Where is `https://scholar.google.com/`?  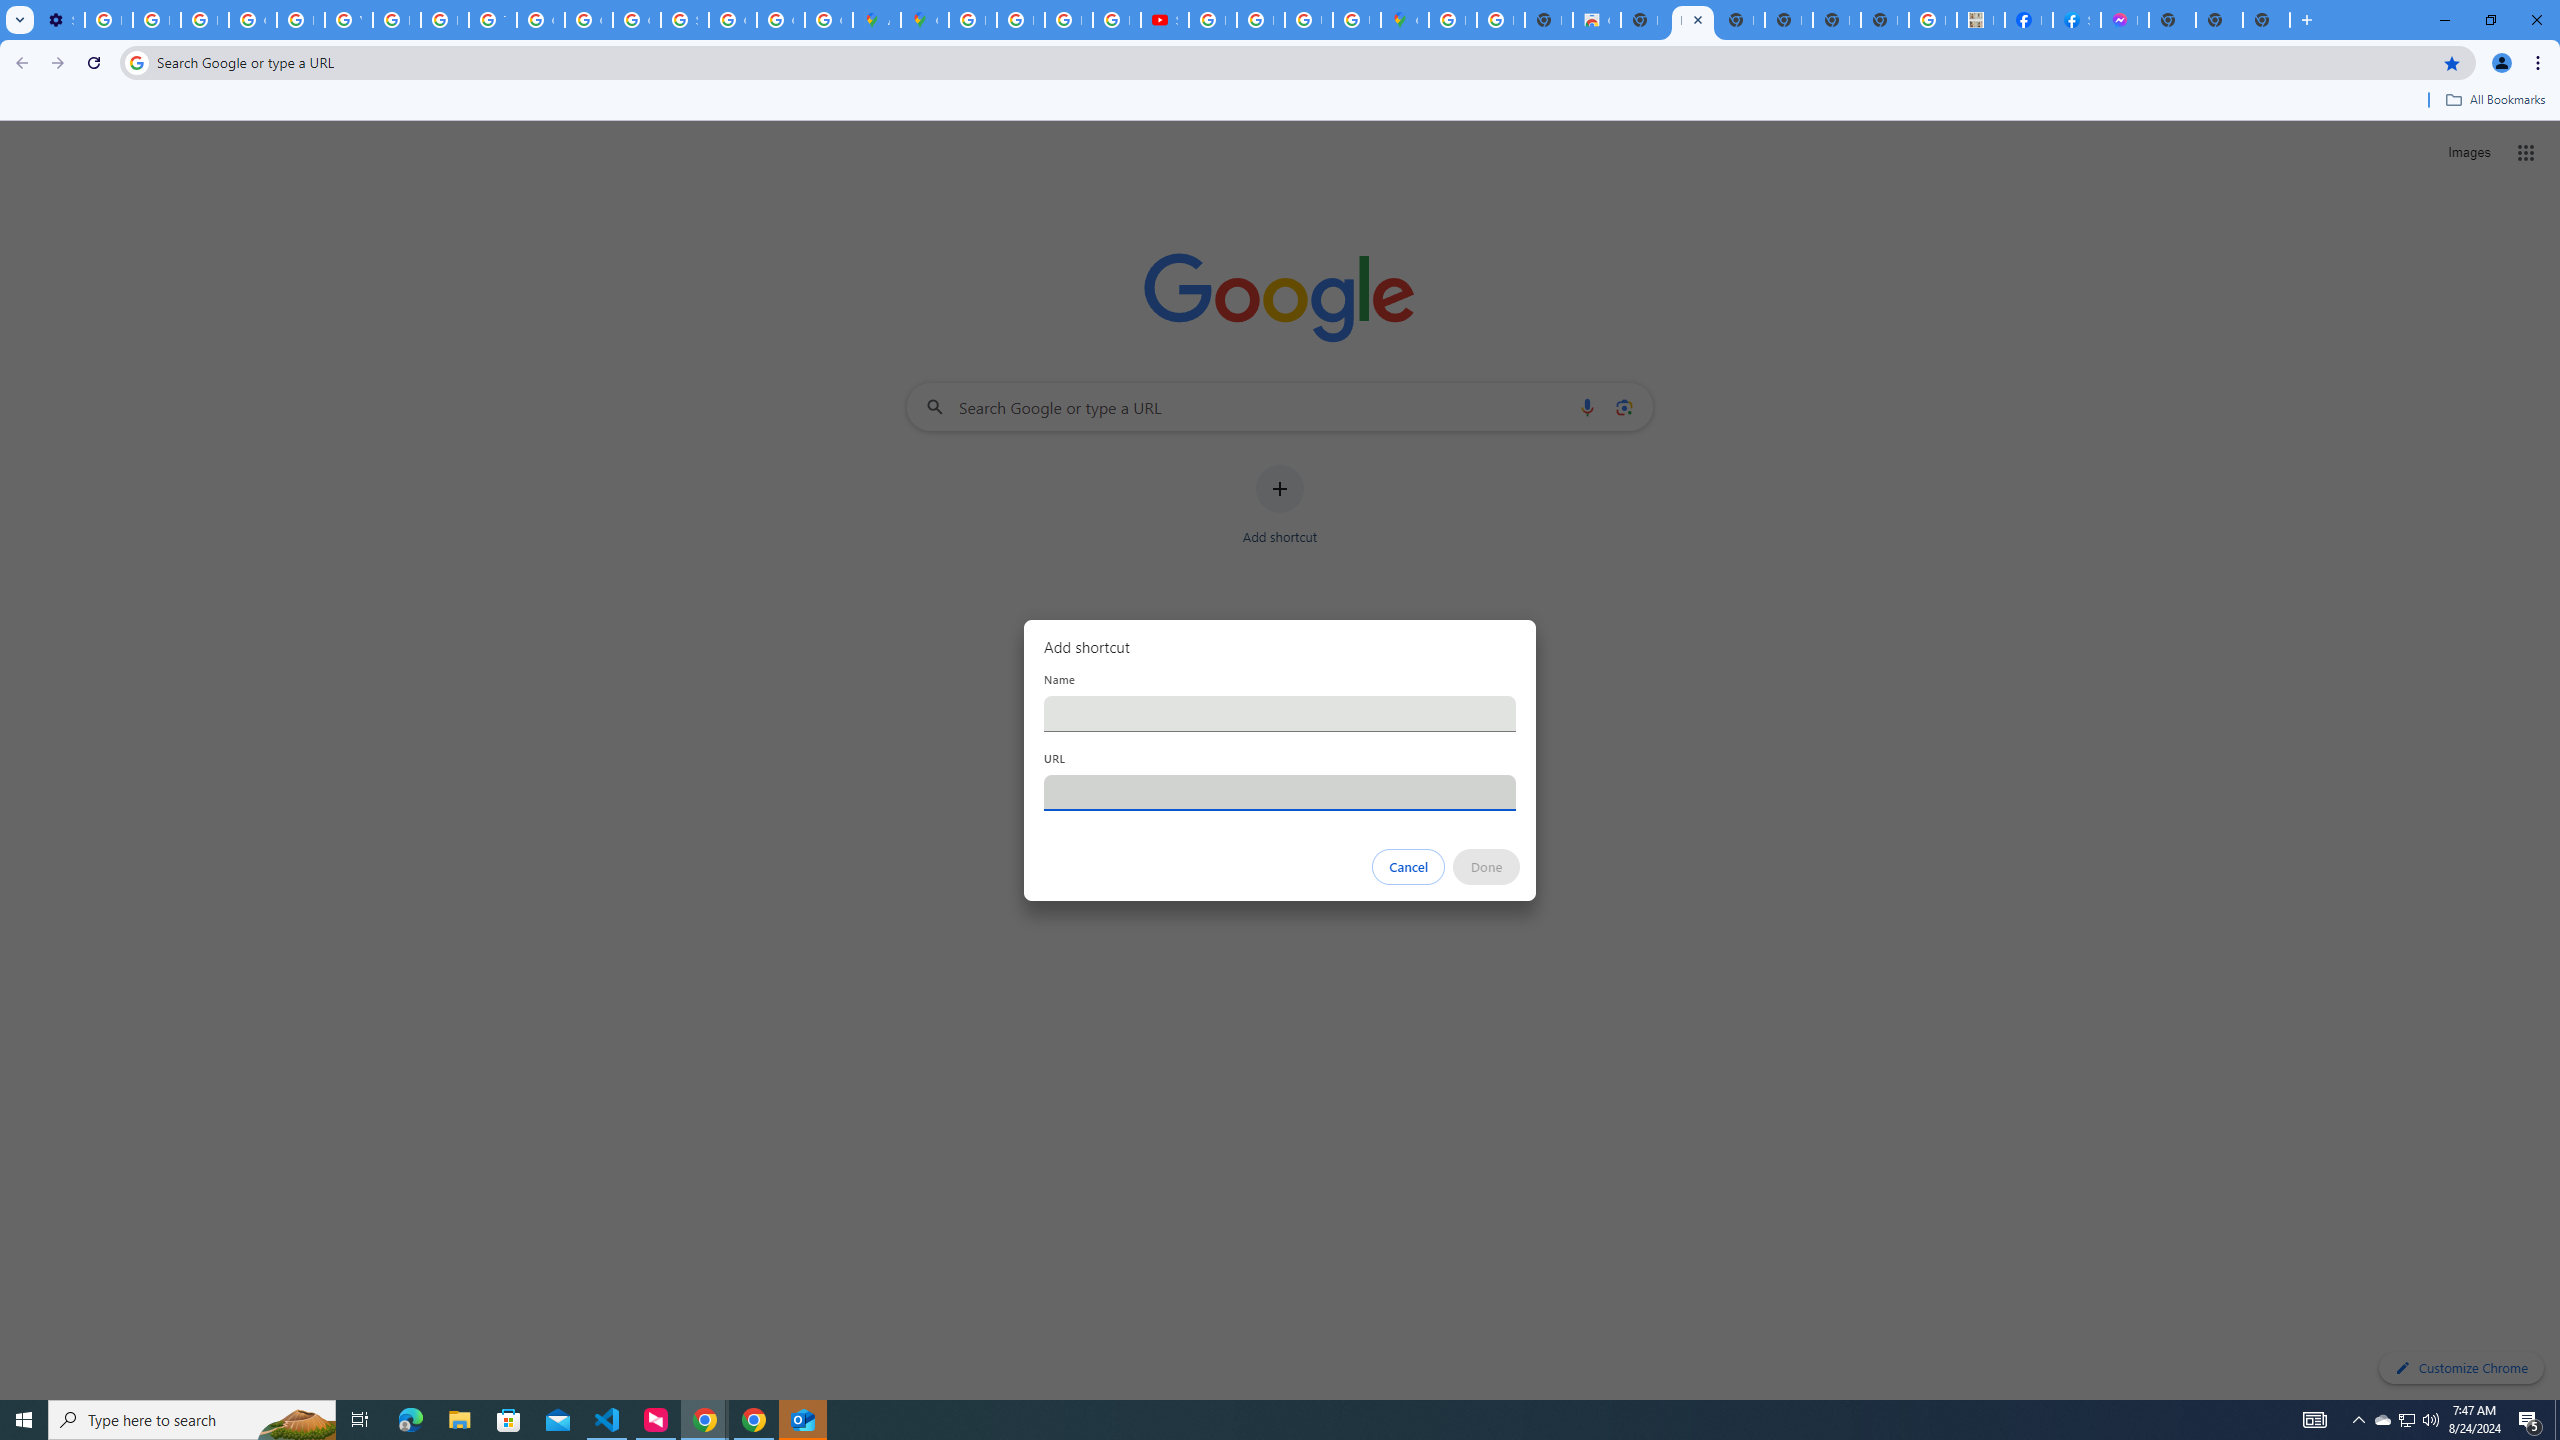
https://scholar.google.com/ is located at coordinates (396, 20).